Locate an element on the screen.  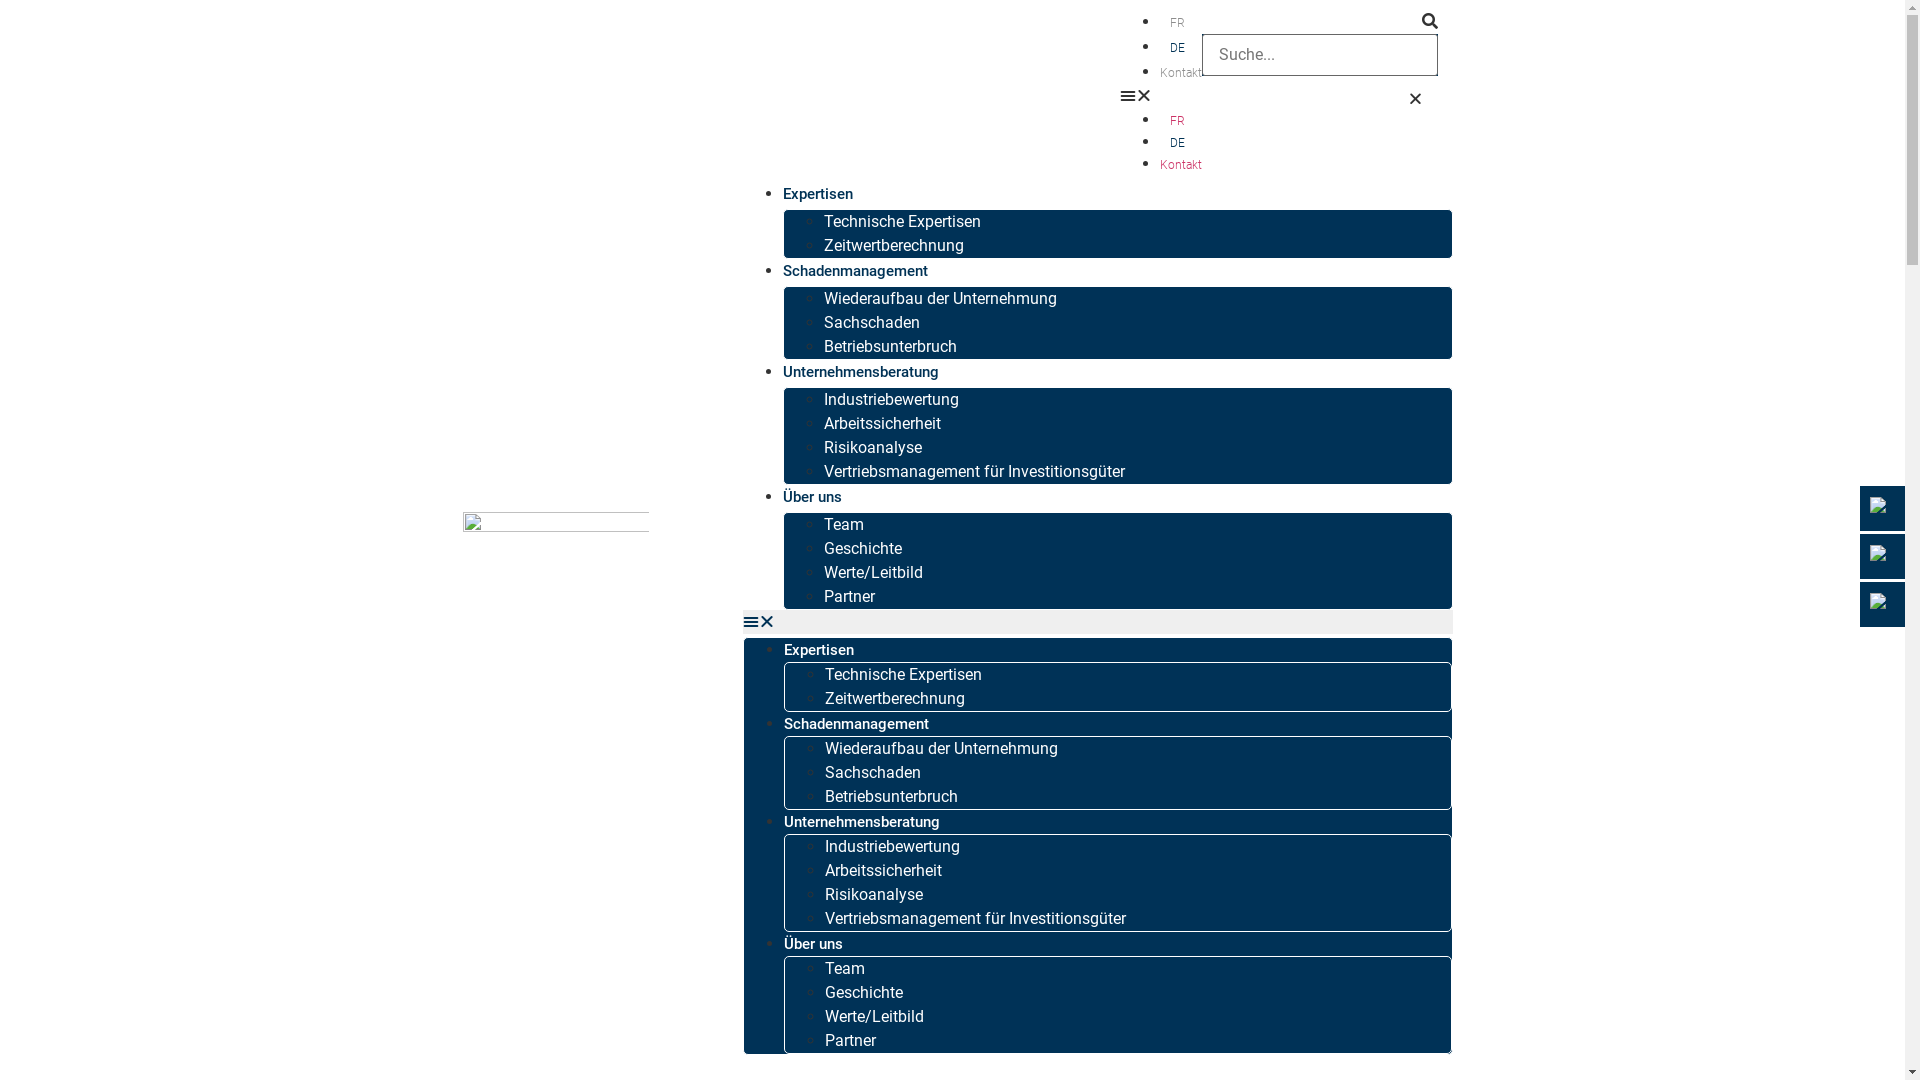
Industriebewertung is located at coordinates (892, 400).